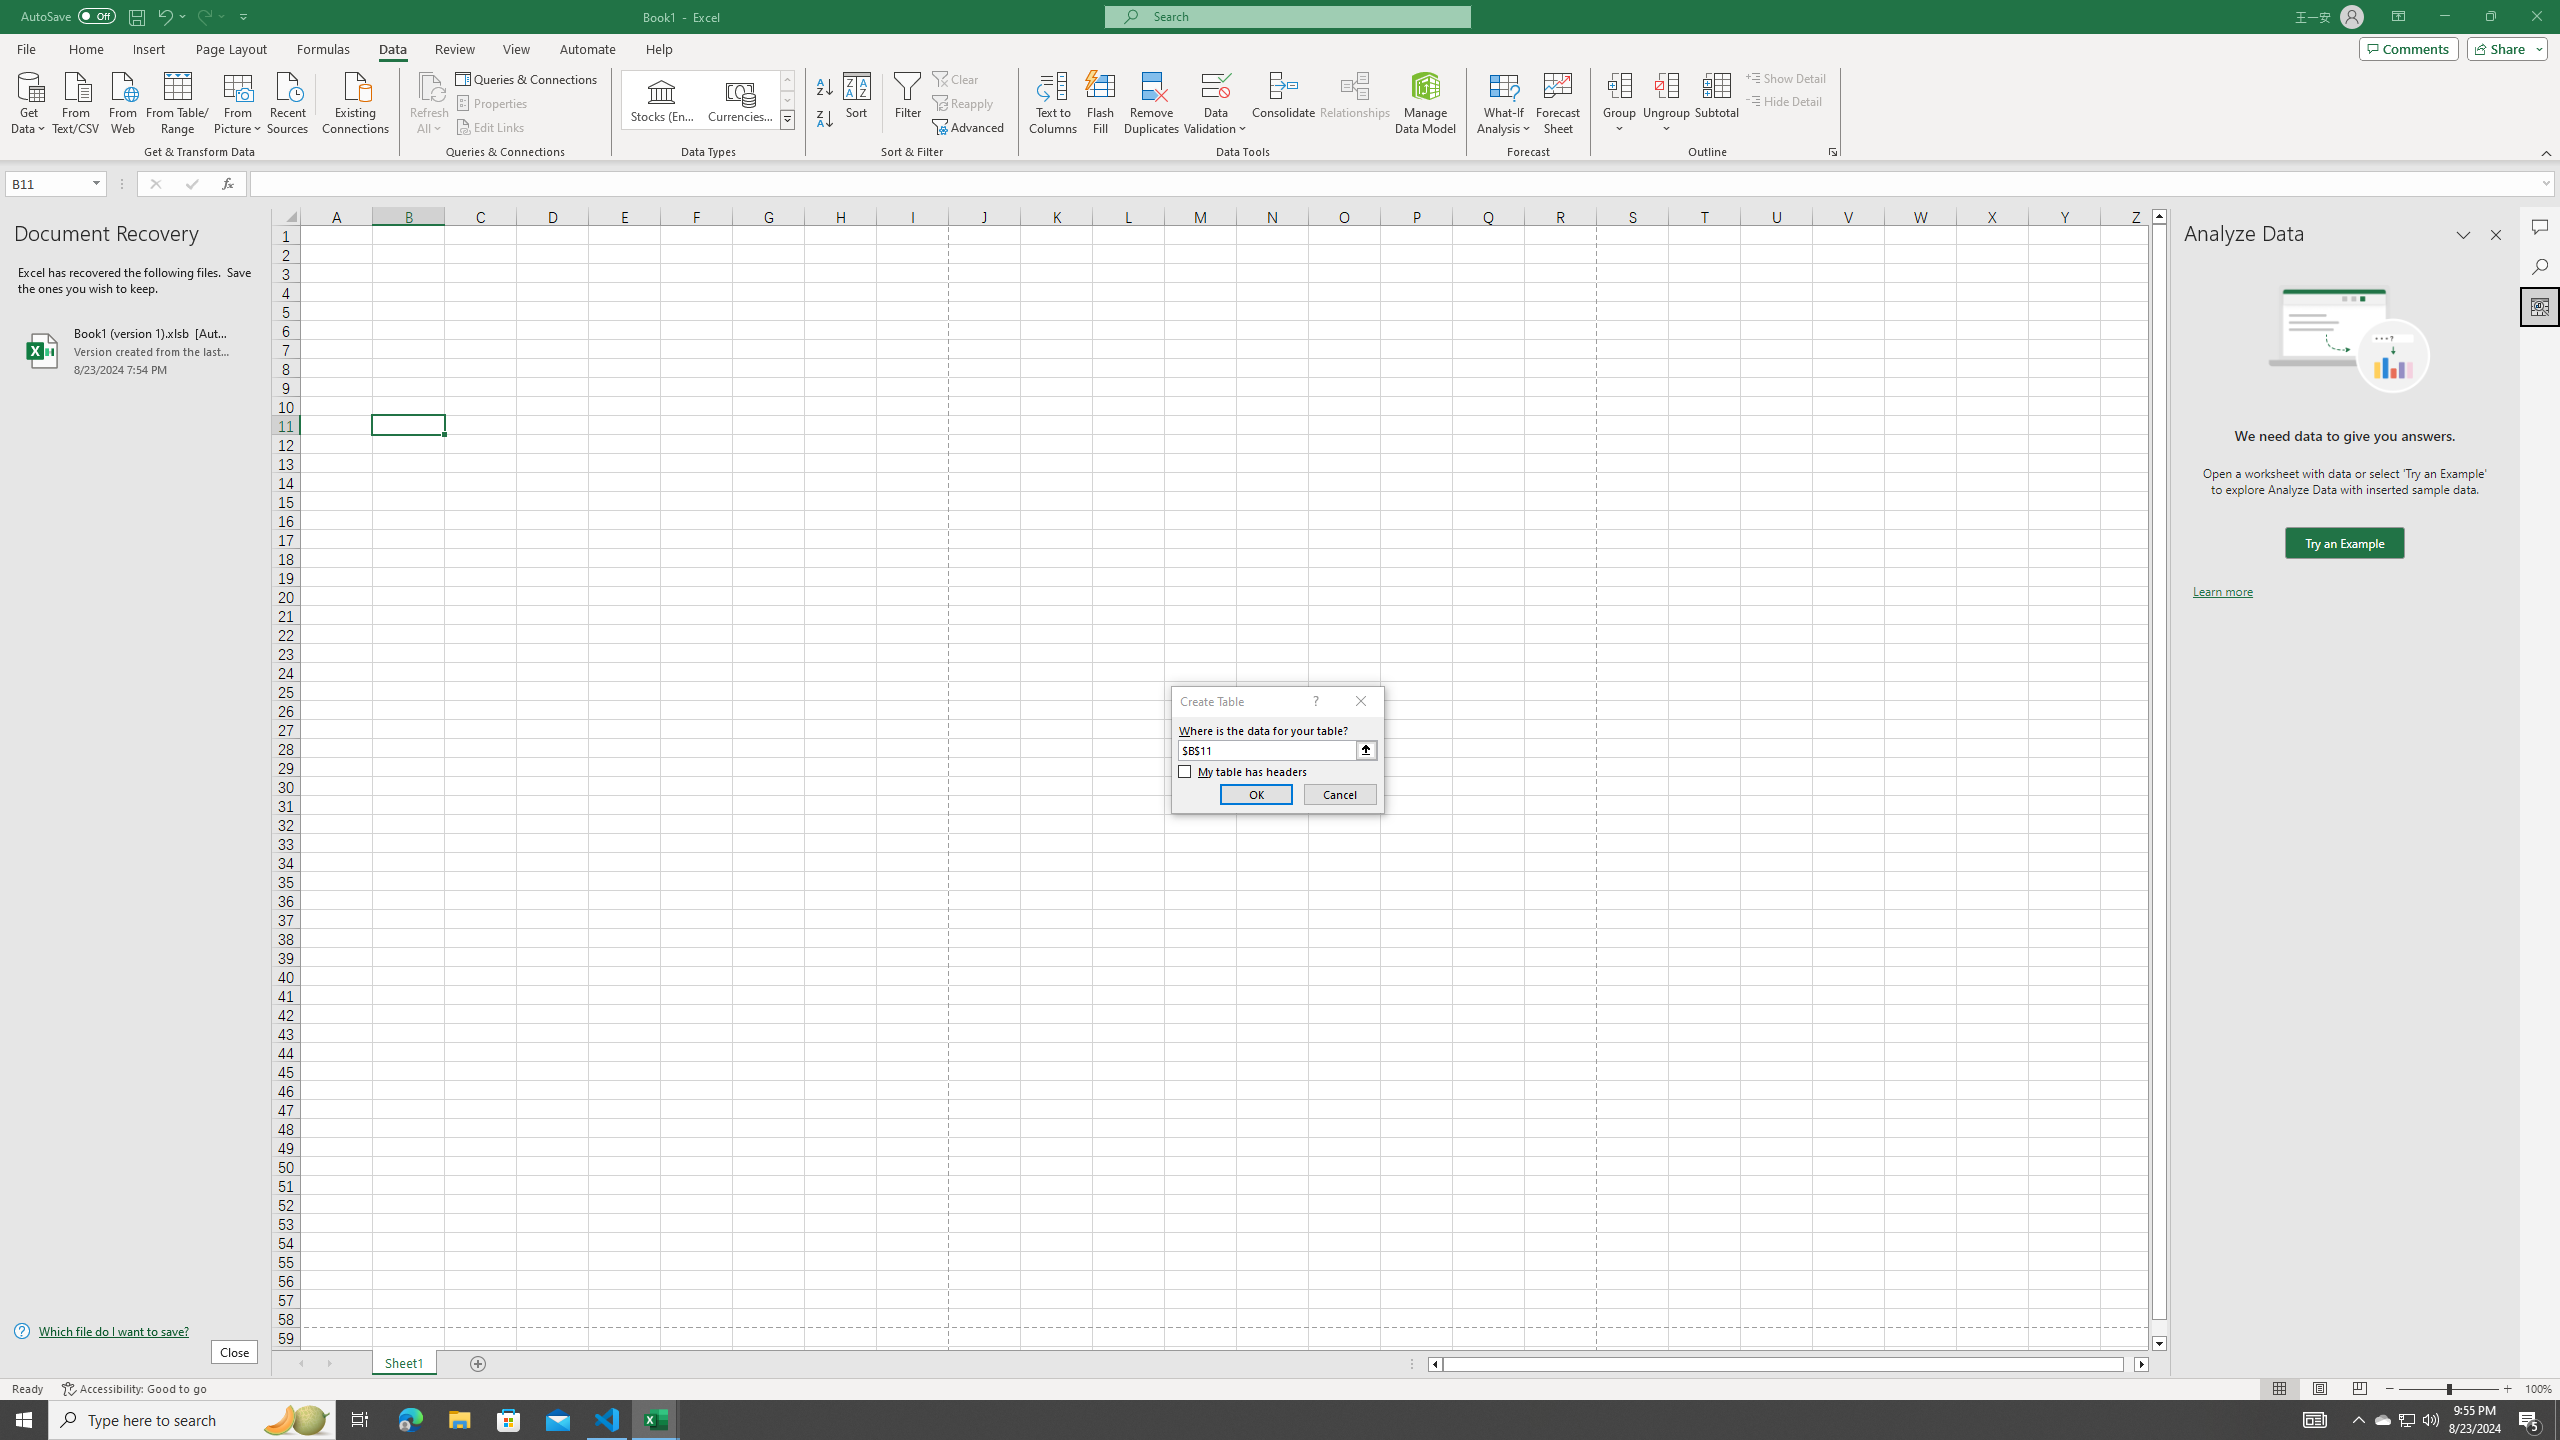 The width and height of the screenshot is (2560, 1440). What do you see at coordinates (239, 101) in the screenshot?
I see `From Picture` at bounding box center [239, 101].